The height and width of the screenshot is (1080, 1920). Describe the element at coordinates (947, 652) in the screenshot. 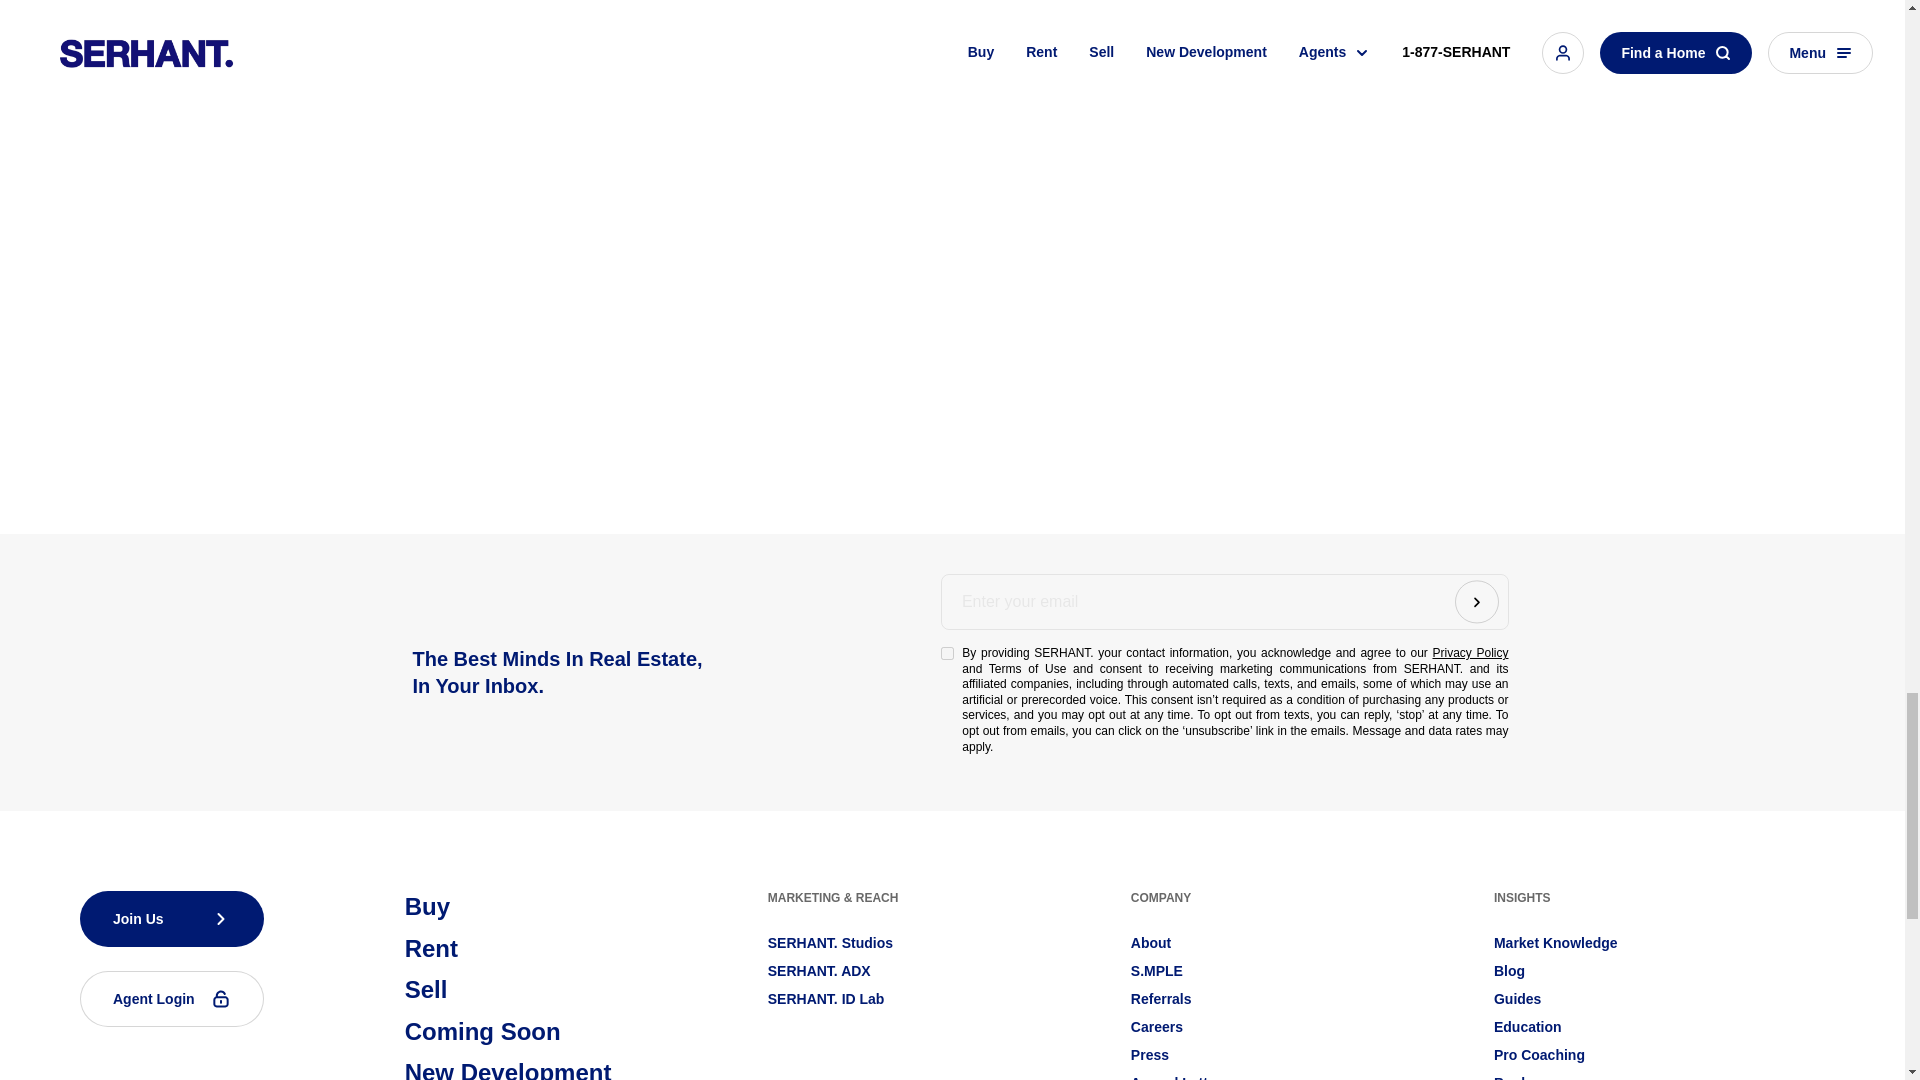

I see `on` at that location.